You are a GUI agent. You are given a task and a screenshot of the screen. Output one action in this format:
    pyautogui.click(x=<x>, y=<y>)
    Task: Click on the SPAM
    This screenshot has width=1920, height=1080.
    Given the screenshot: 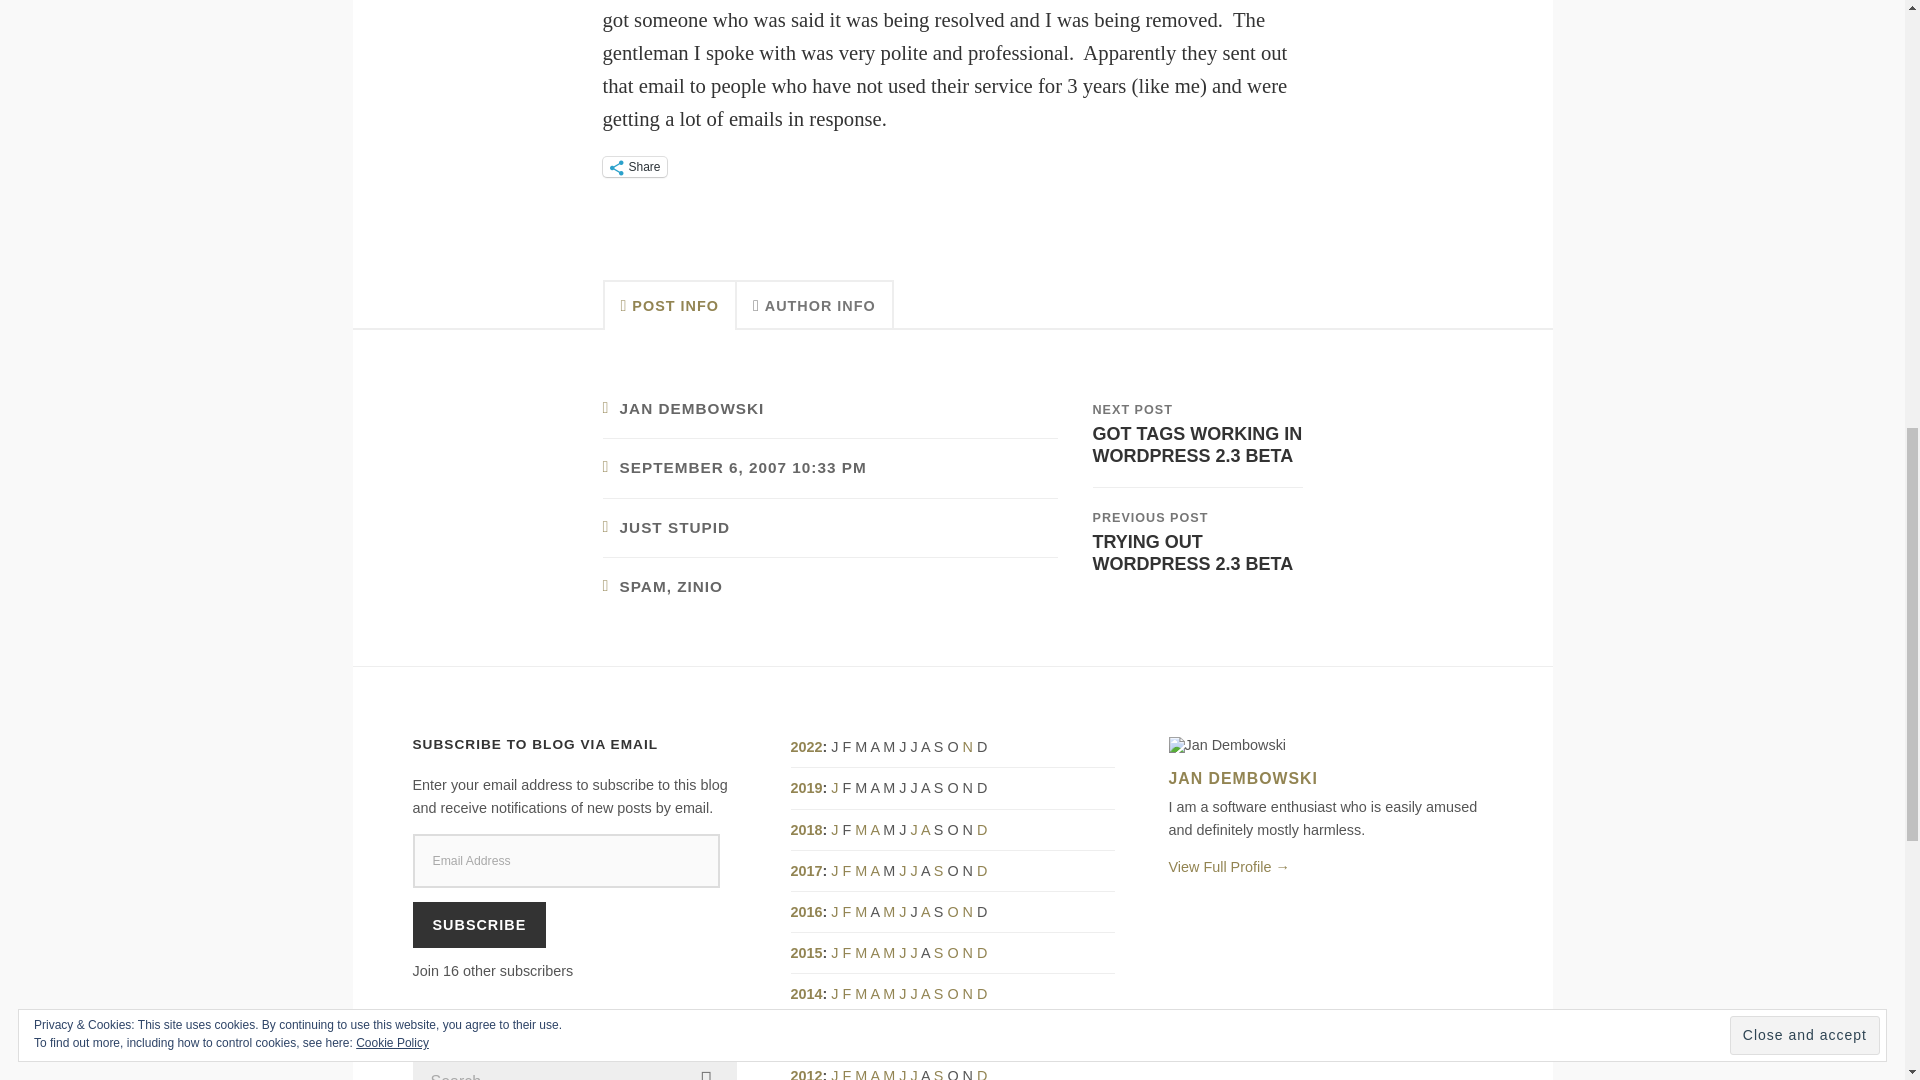 What is the action you would take?
    pyautogui.click(x=643, y=586)
    